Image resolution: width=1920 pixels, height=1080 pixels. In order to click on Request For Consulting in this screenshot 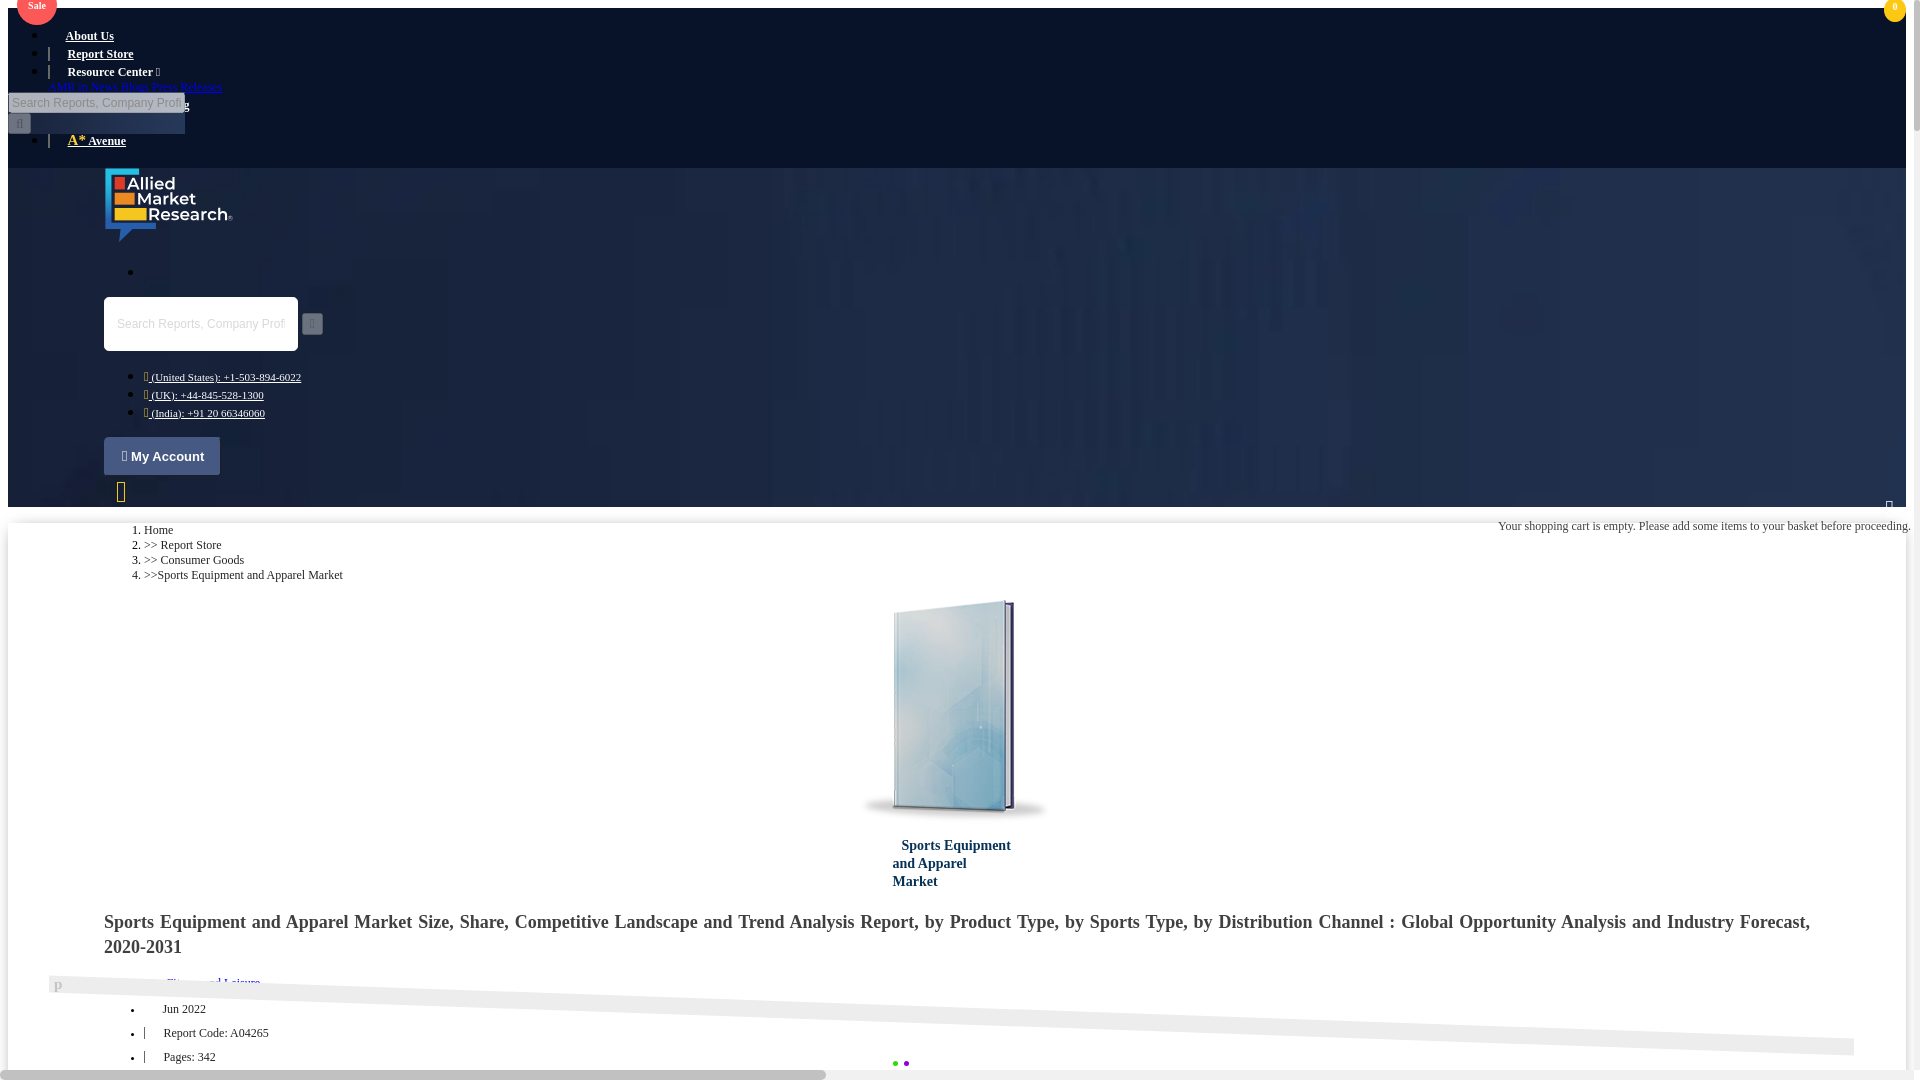, I will do `click(128, 105)`.